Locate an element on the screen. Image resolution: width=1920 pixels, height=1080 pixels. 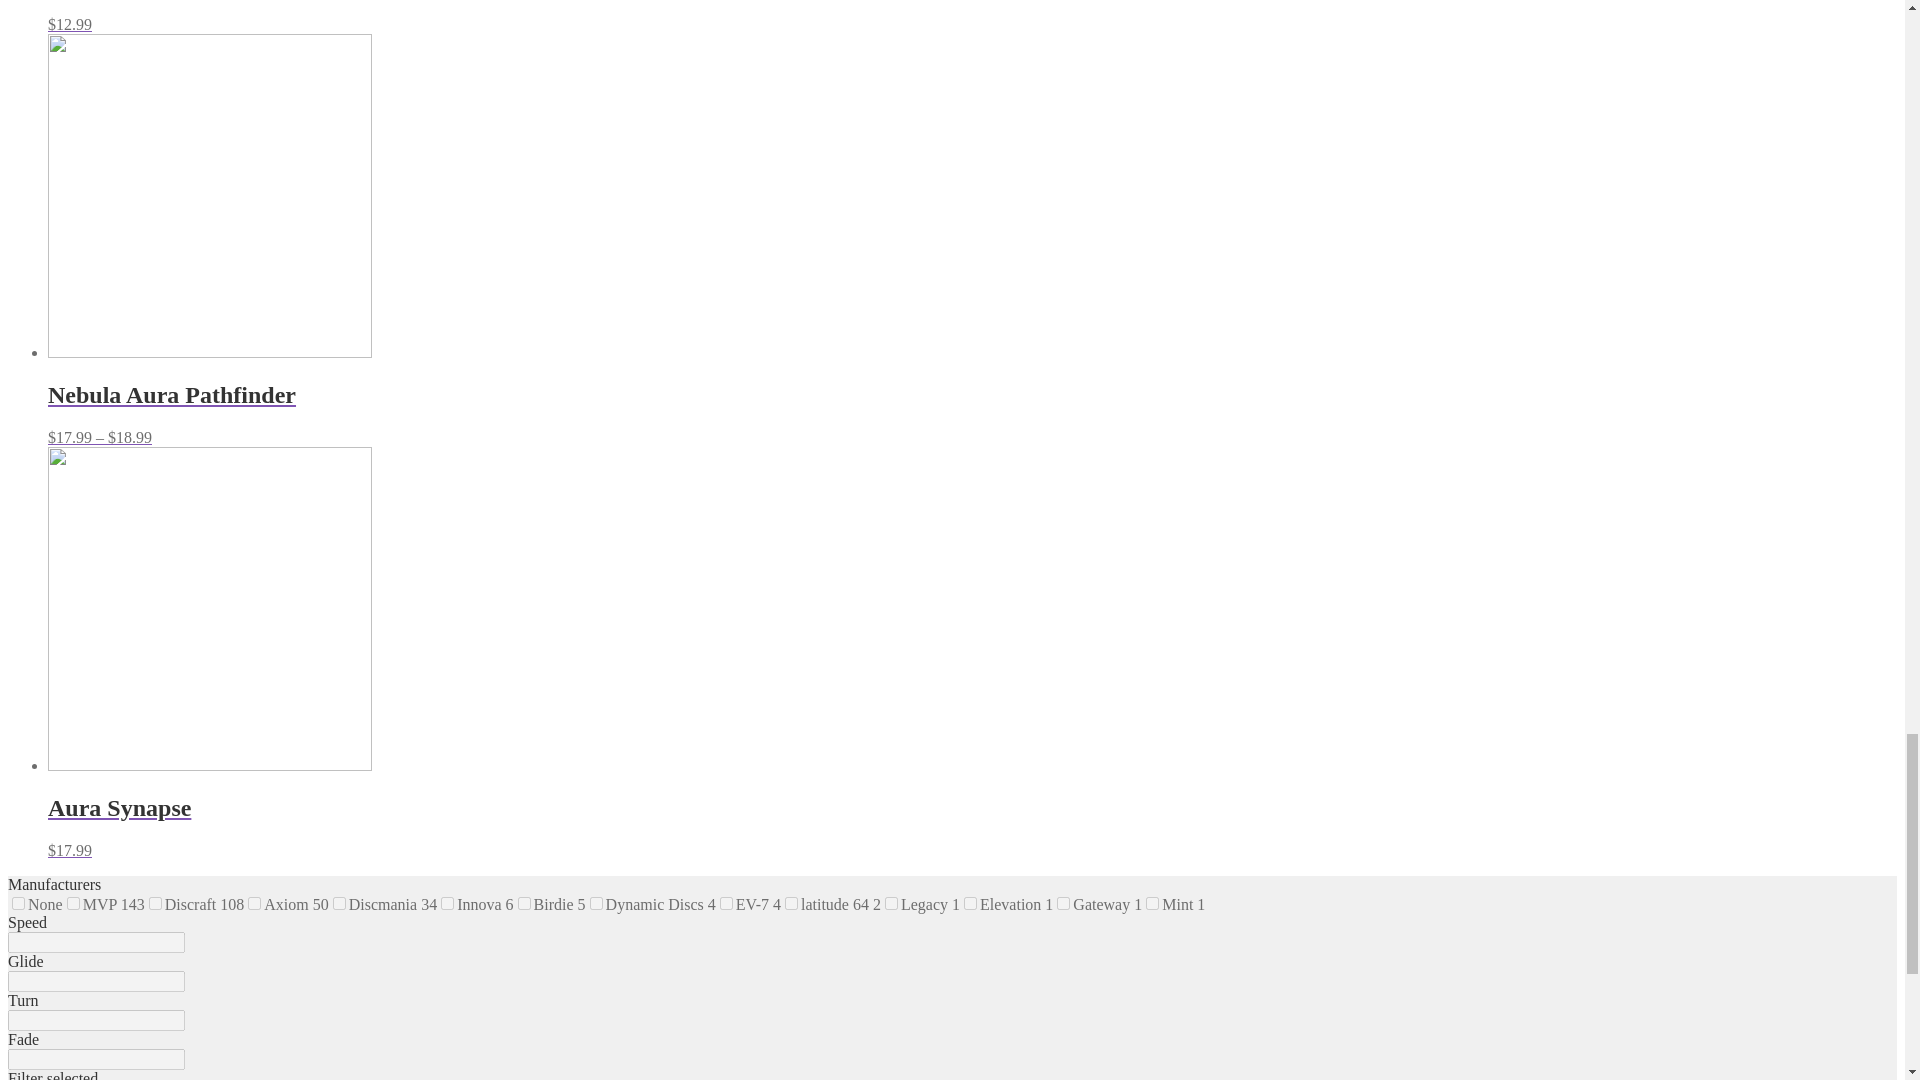
gateway is located at coordinates (1063, 904).